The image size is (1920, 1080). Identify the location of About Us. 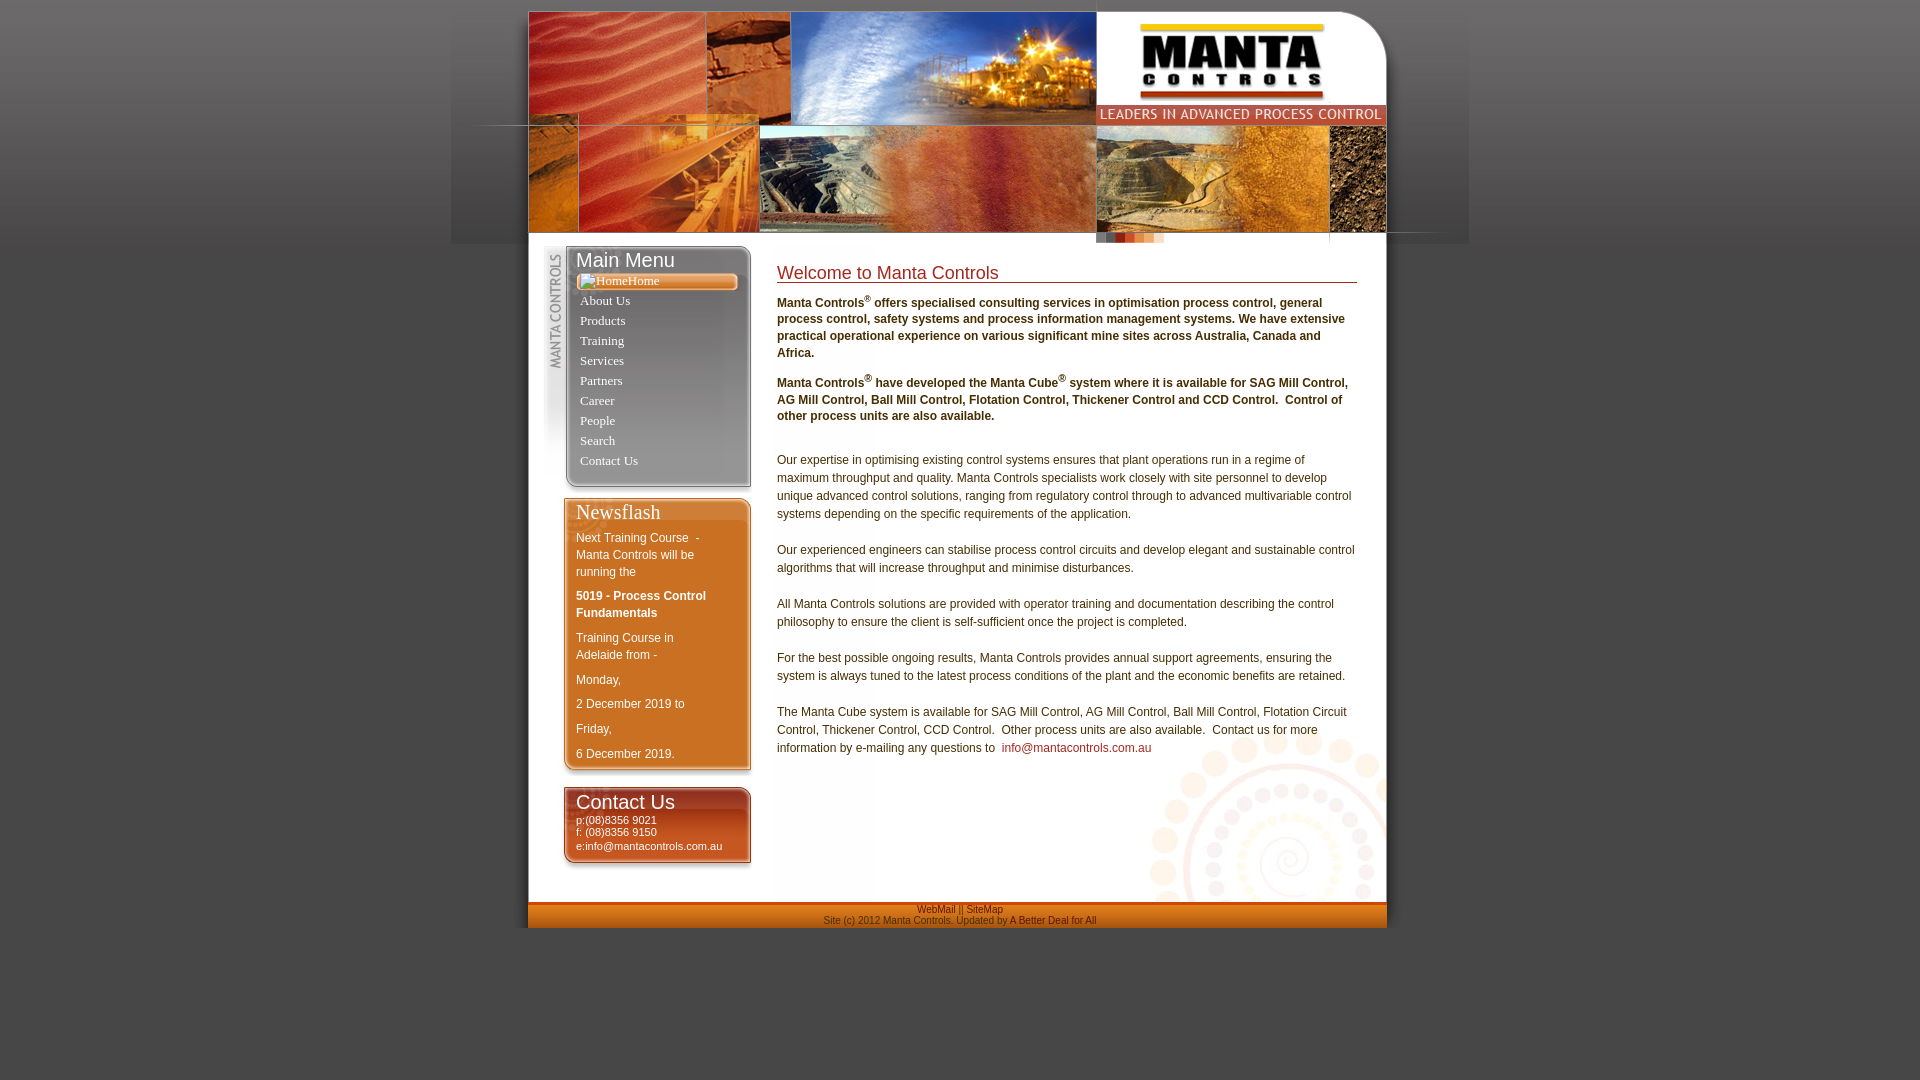
(658, 302).